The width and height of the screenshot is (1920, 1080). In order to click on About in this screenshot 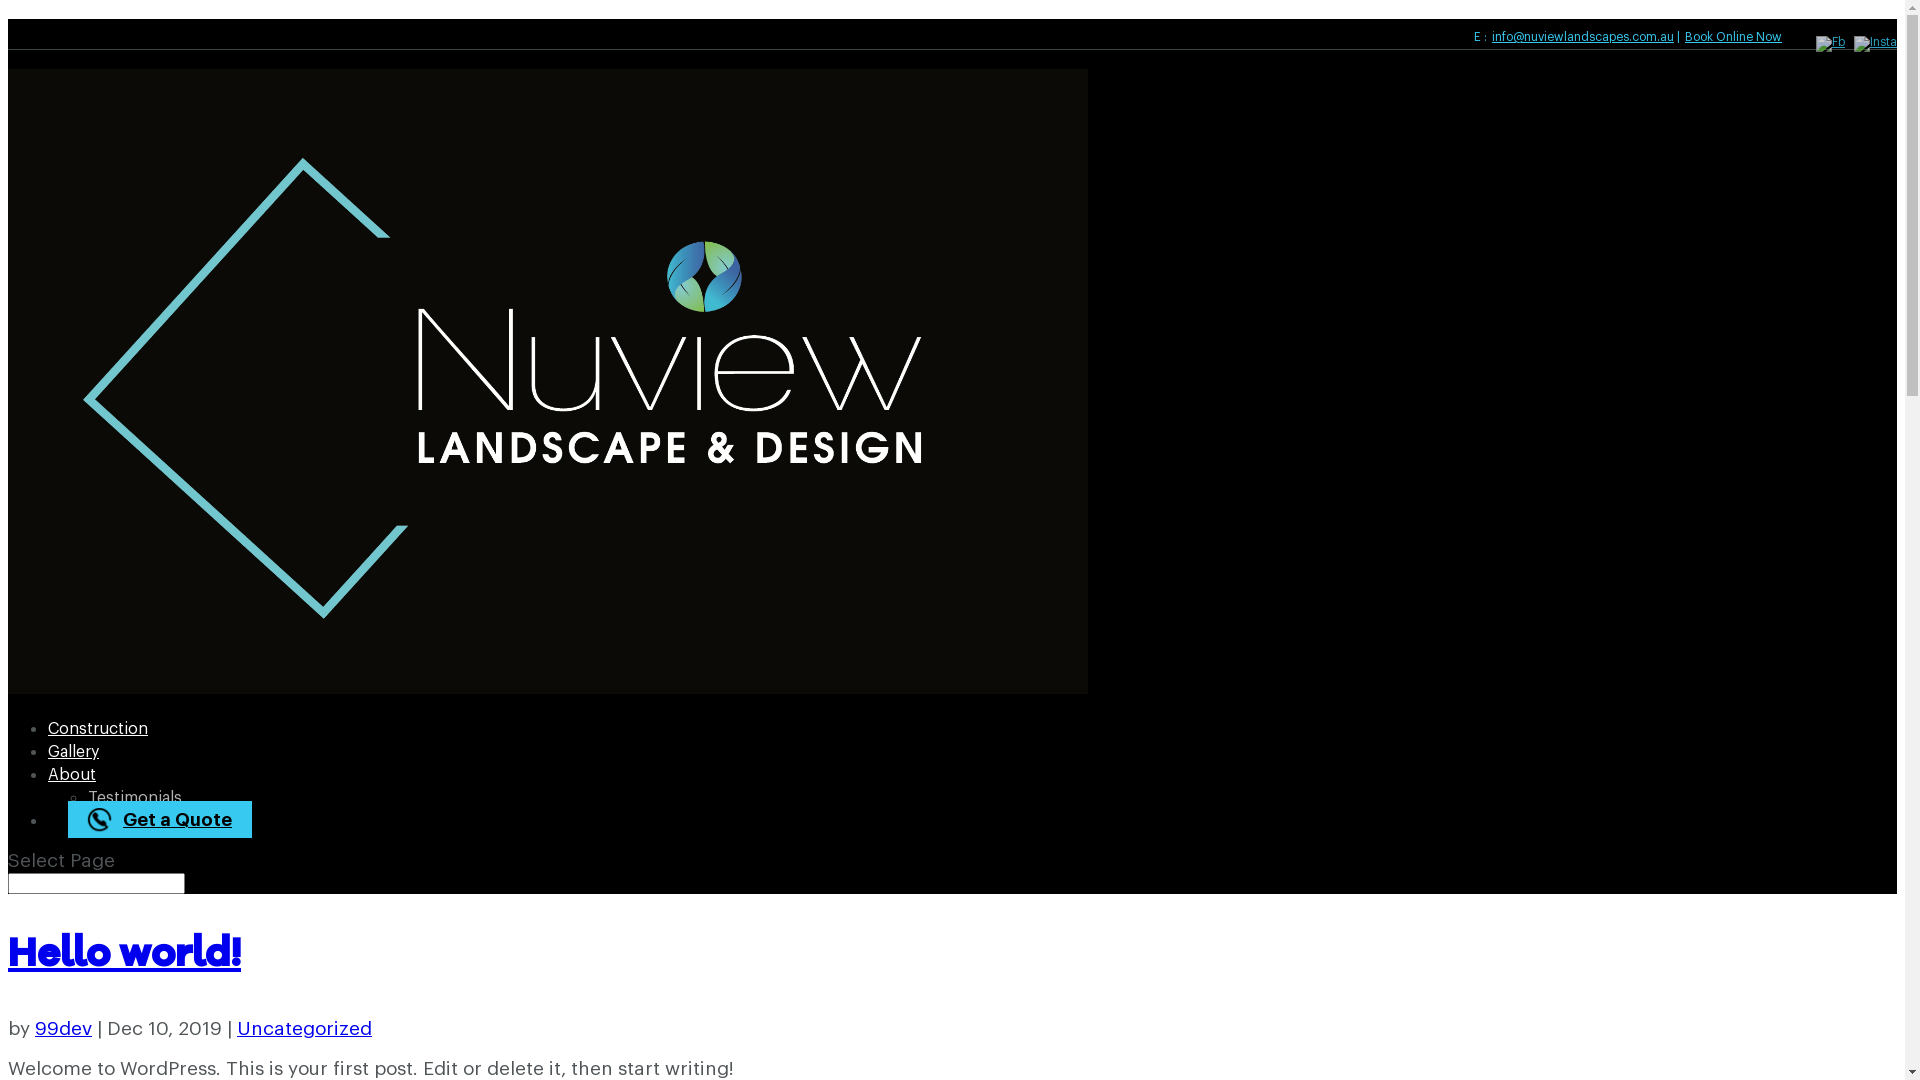, I will do `click(72, 790)`.